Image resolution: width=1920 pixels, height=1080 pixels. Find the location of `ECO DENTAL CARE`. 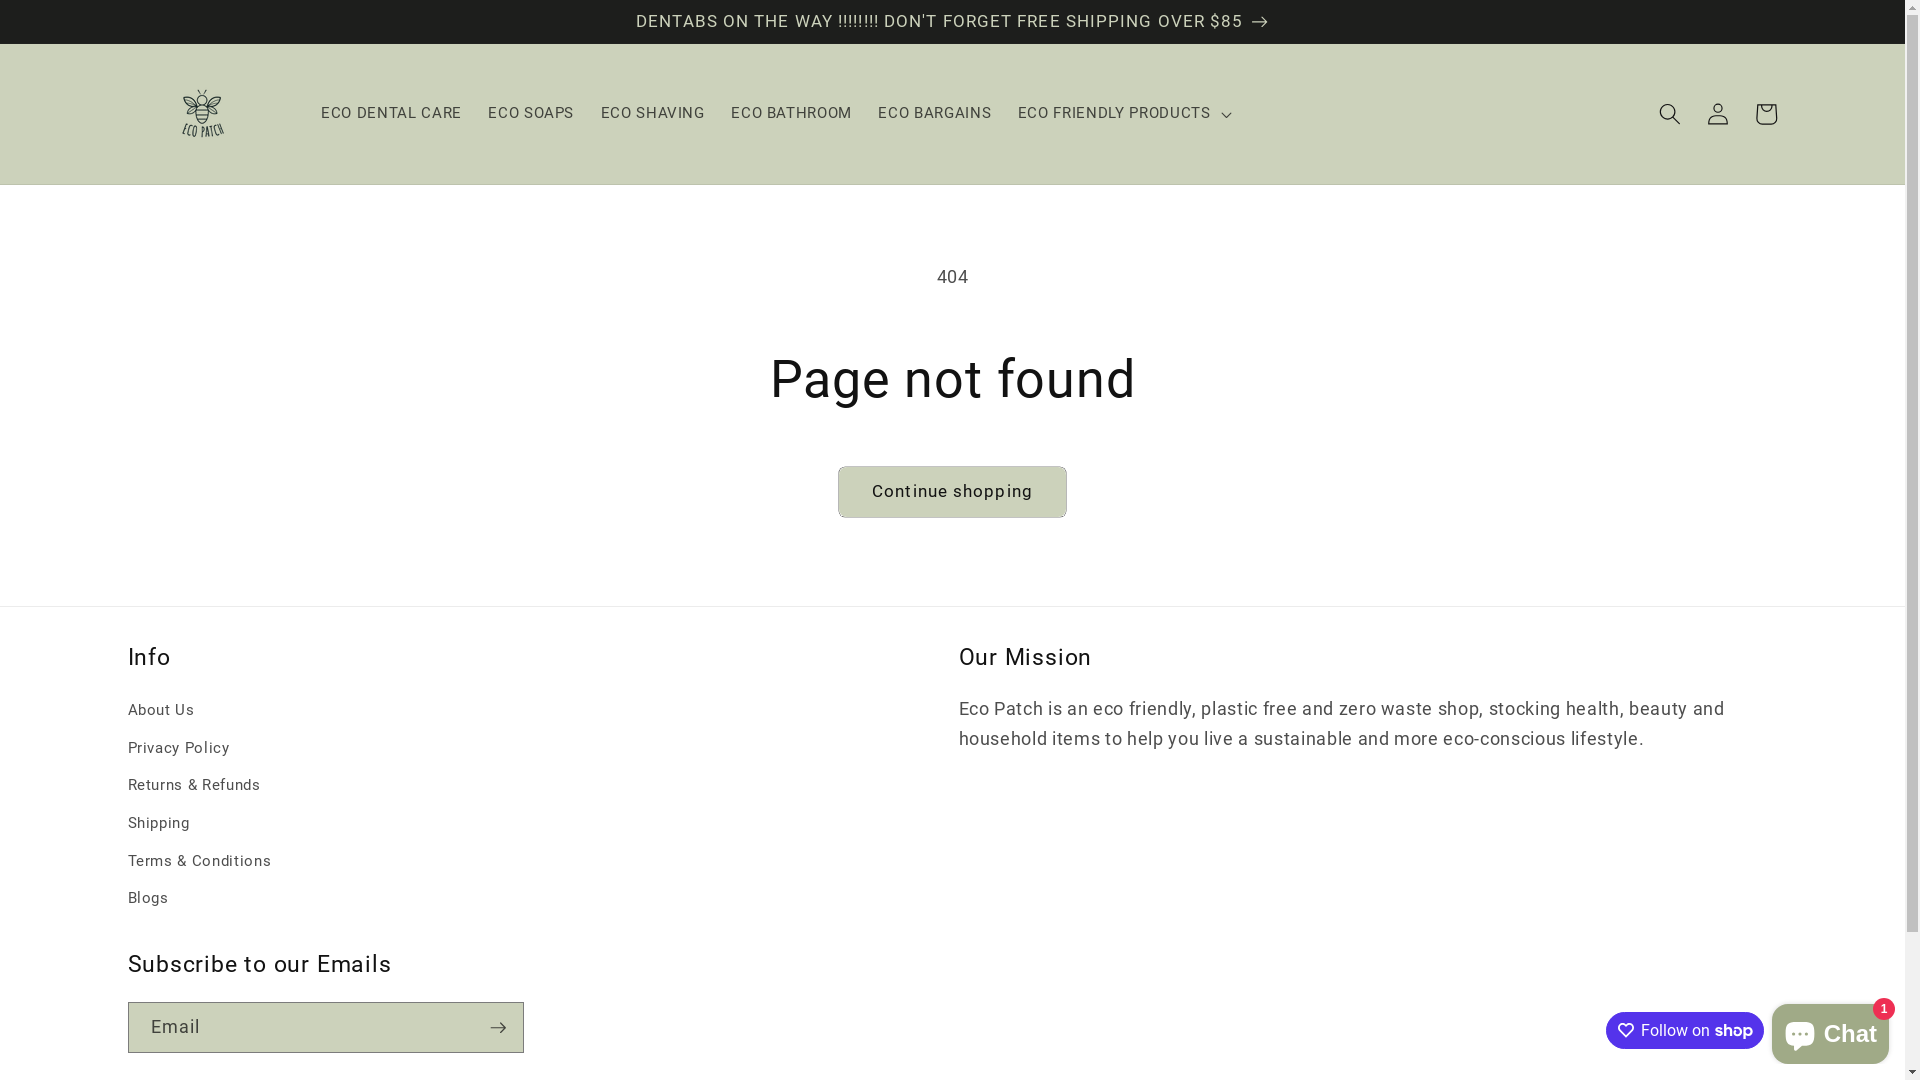

ECO DENTAL CARE is located at coordinates (392, 114).